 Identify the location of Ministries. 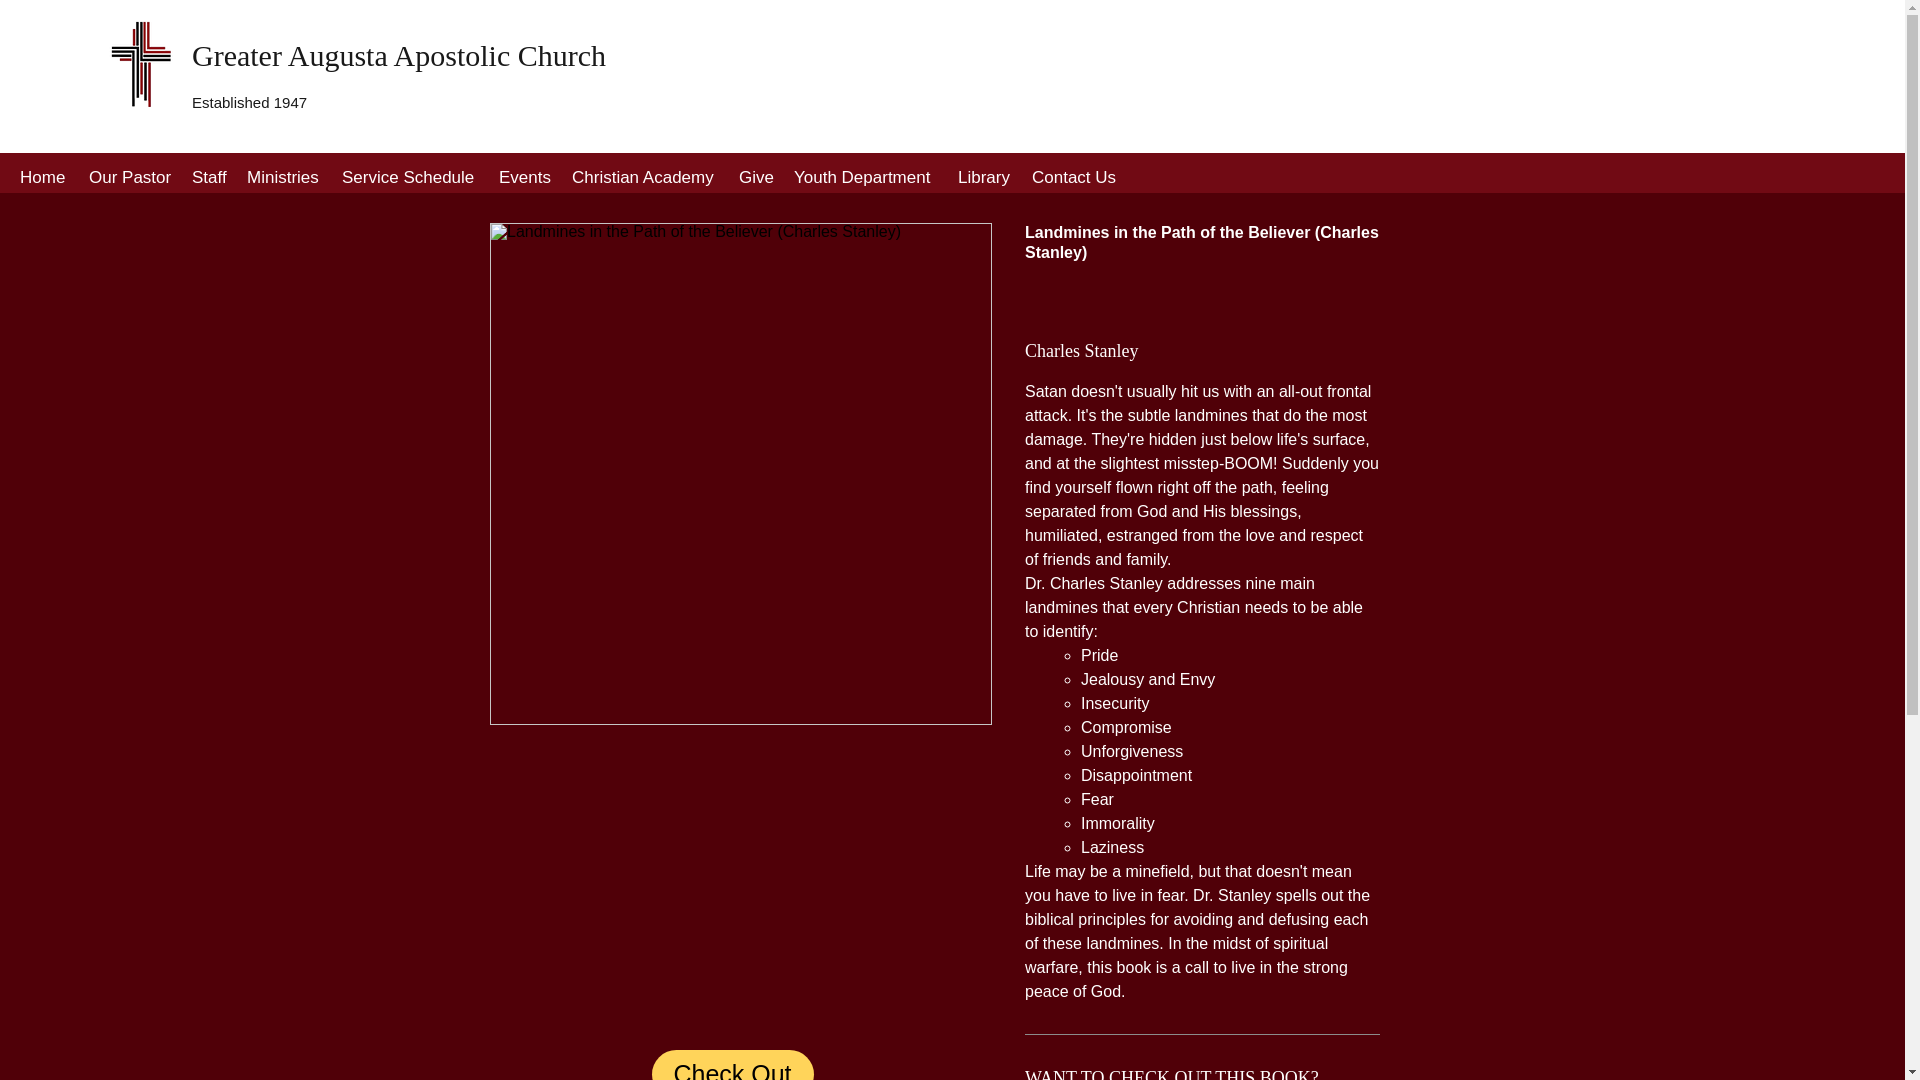
(284, 178).